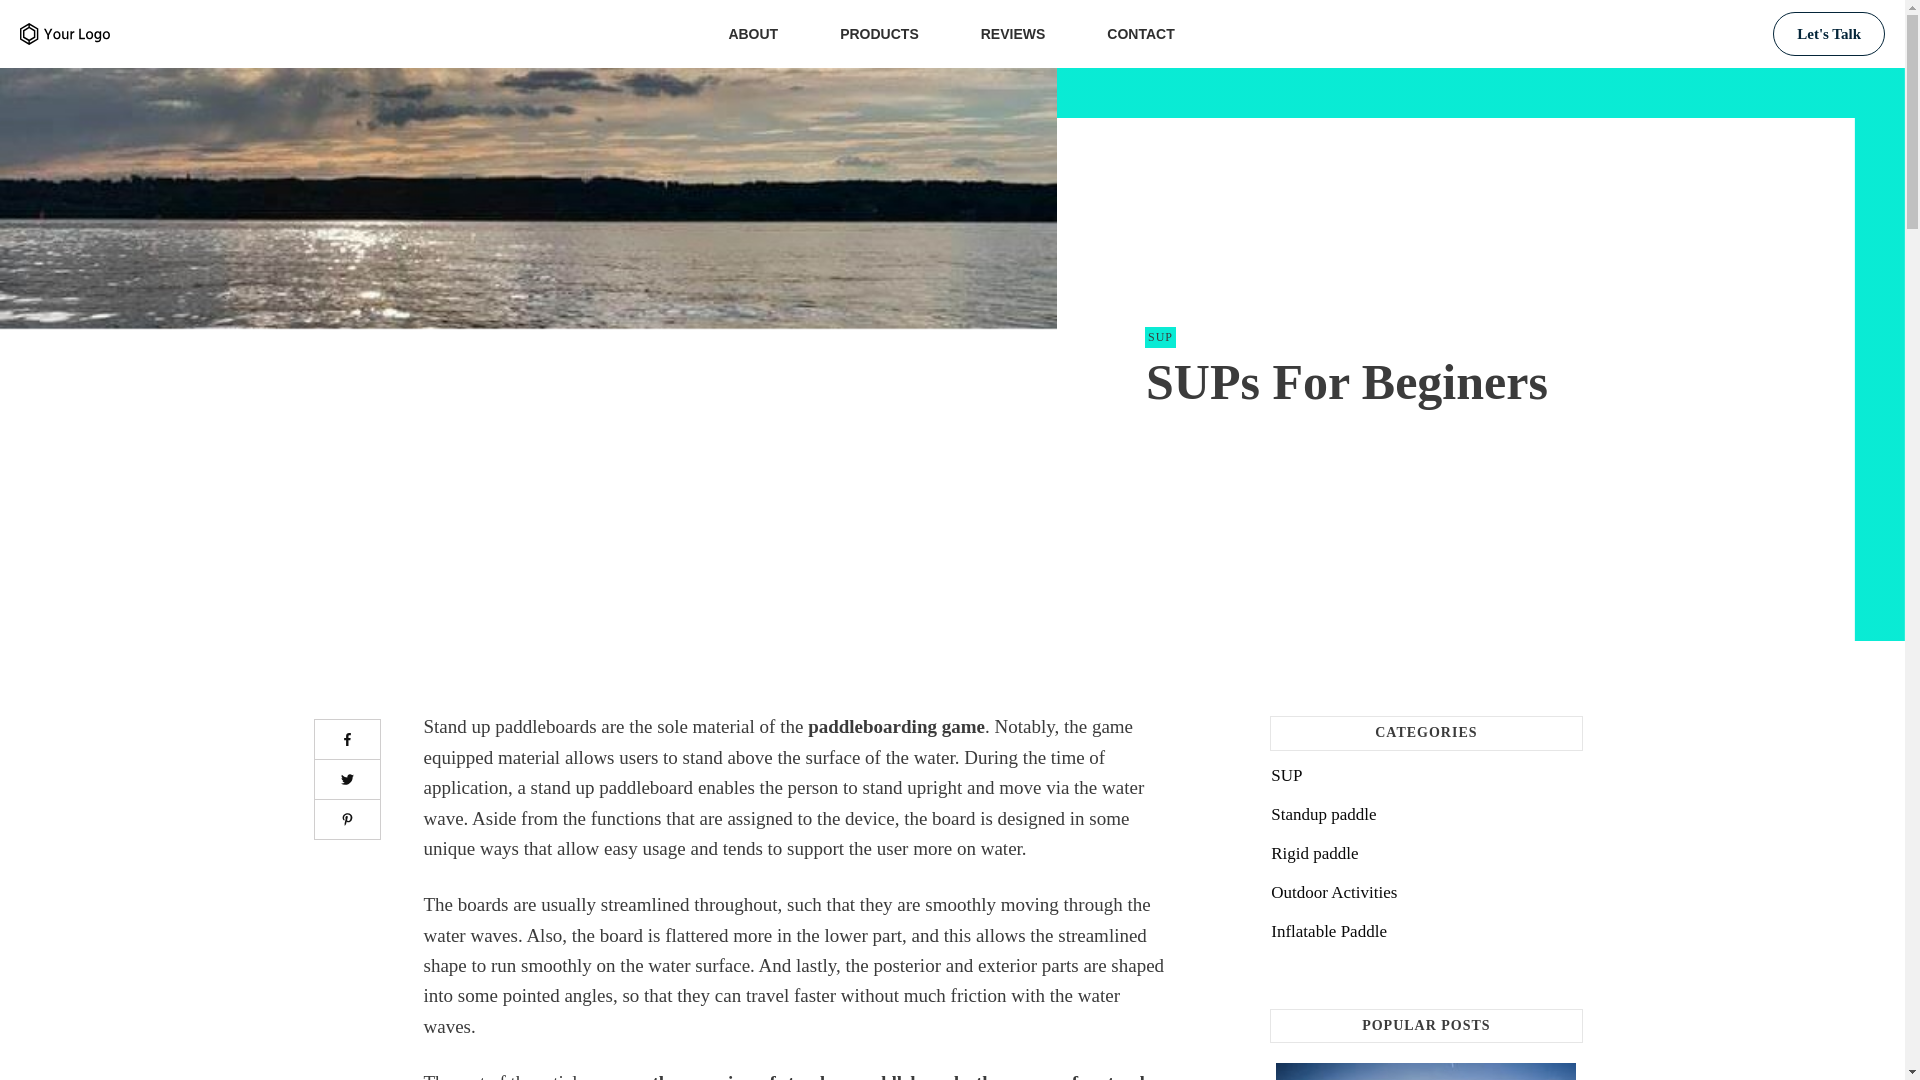 This screenshot has width=1920, height=1080. I want to click on Outdoor Activities, so click(1334, 892).